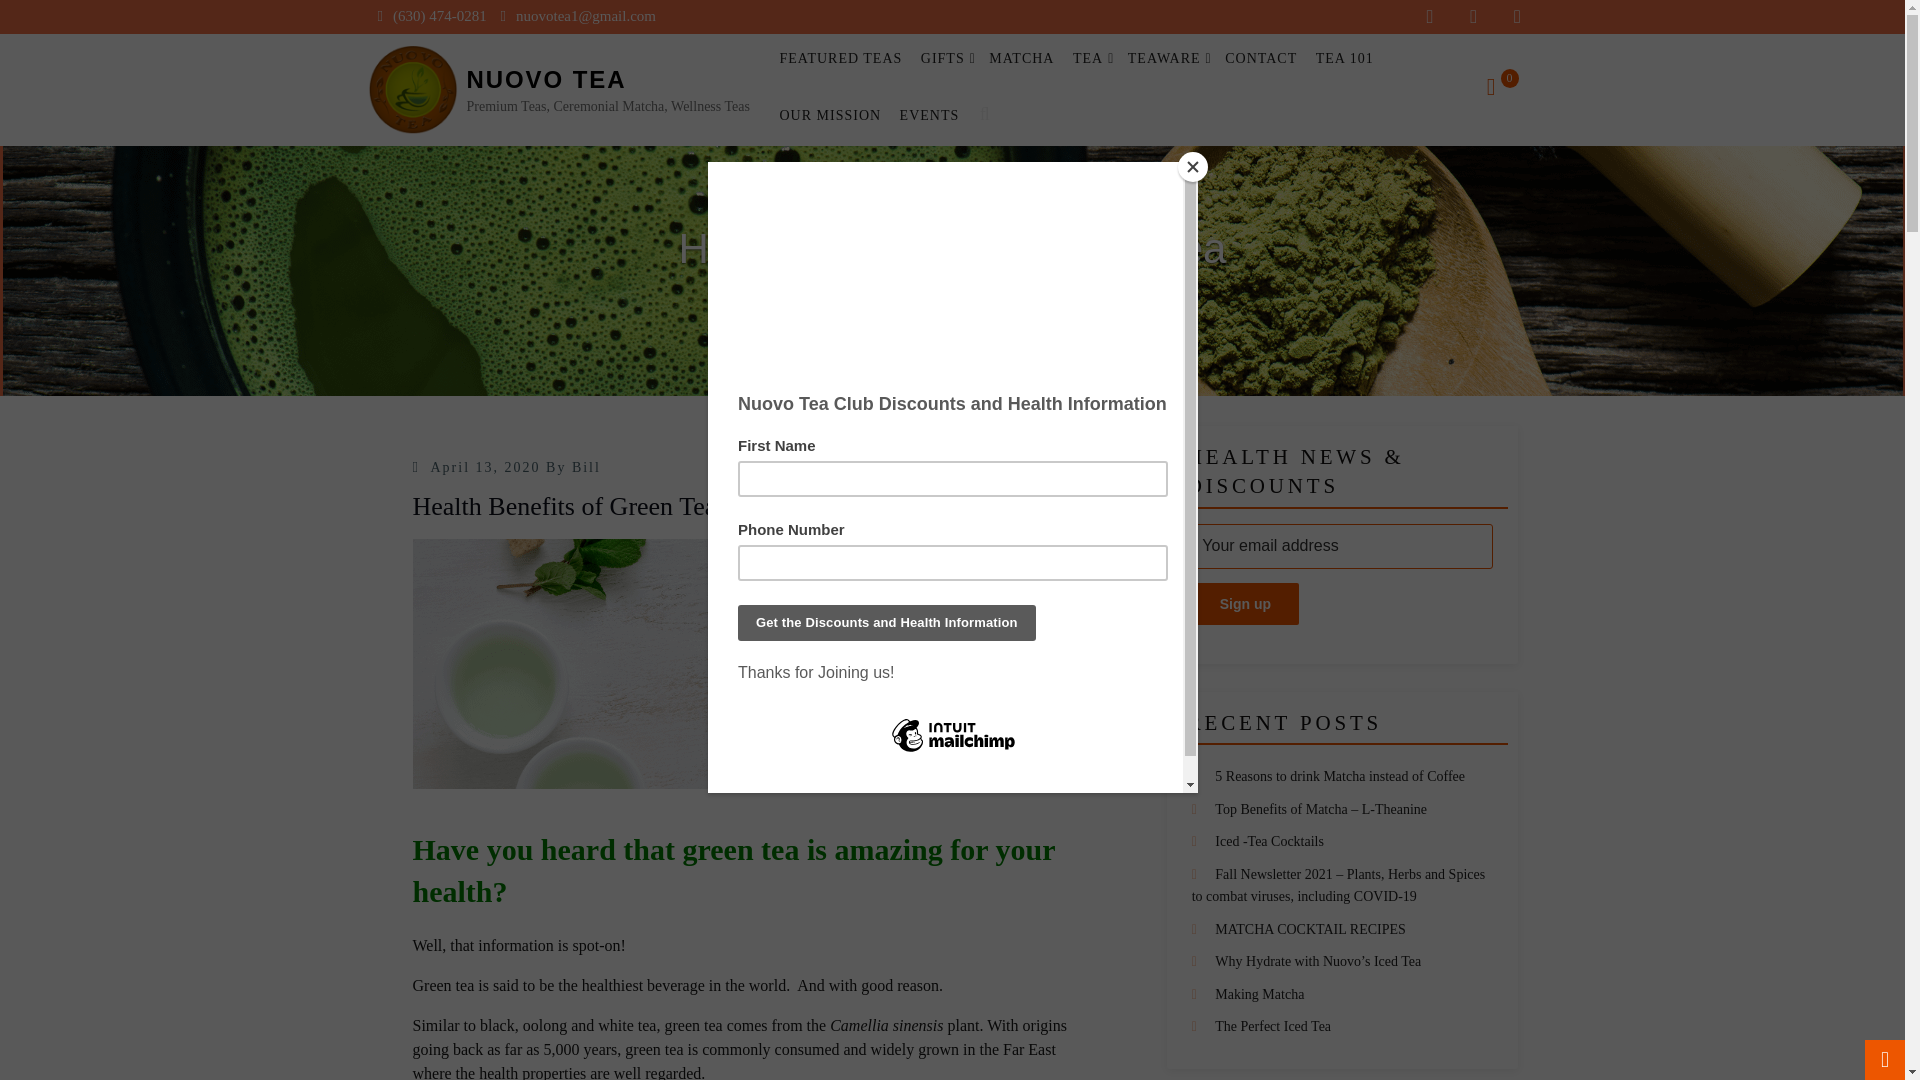  Describe the element at coordinates (1021, 58) in the screenshot. I see `MATCHA` at that location.